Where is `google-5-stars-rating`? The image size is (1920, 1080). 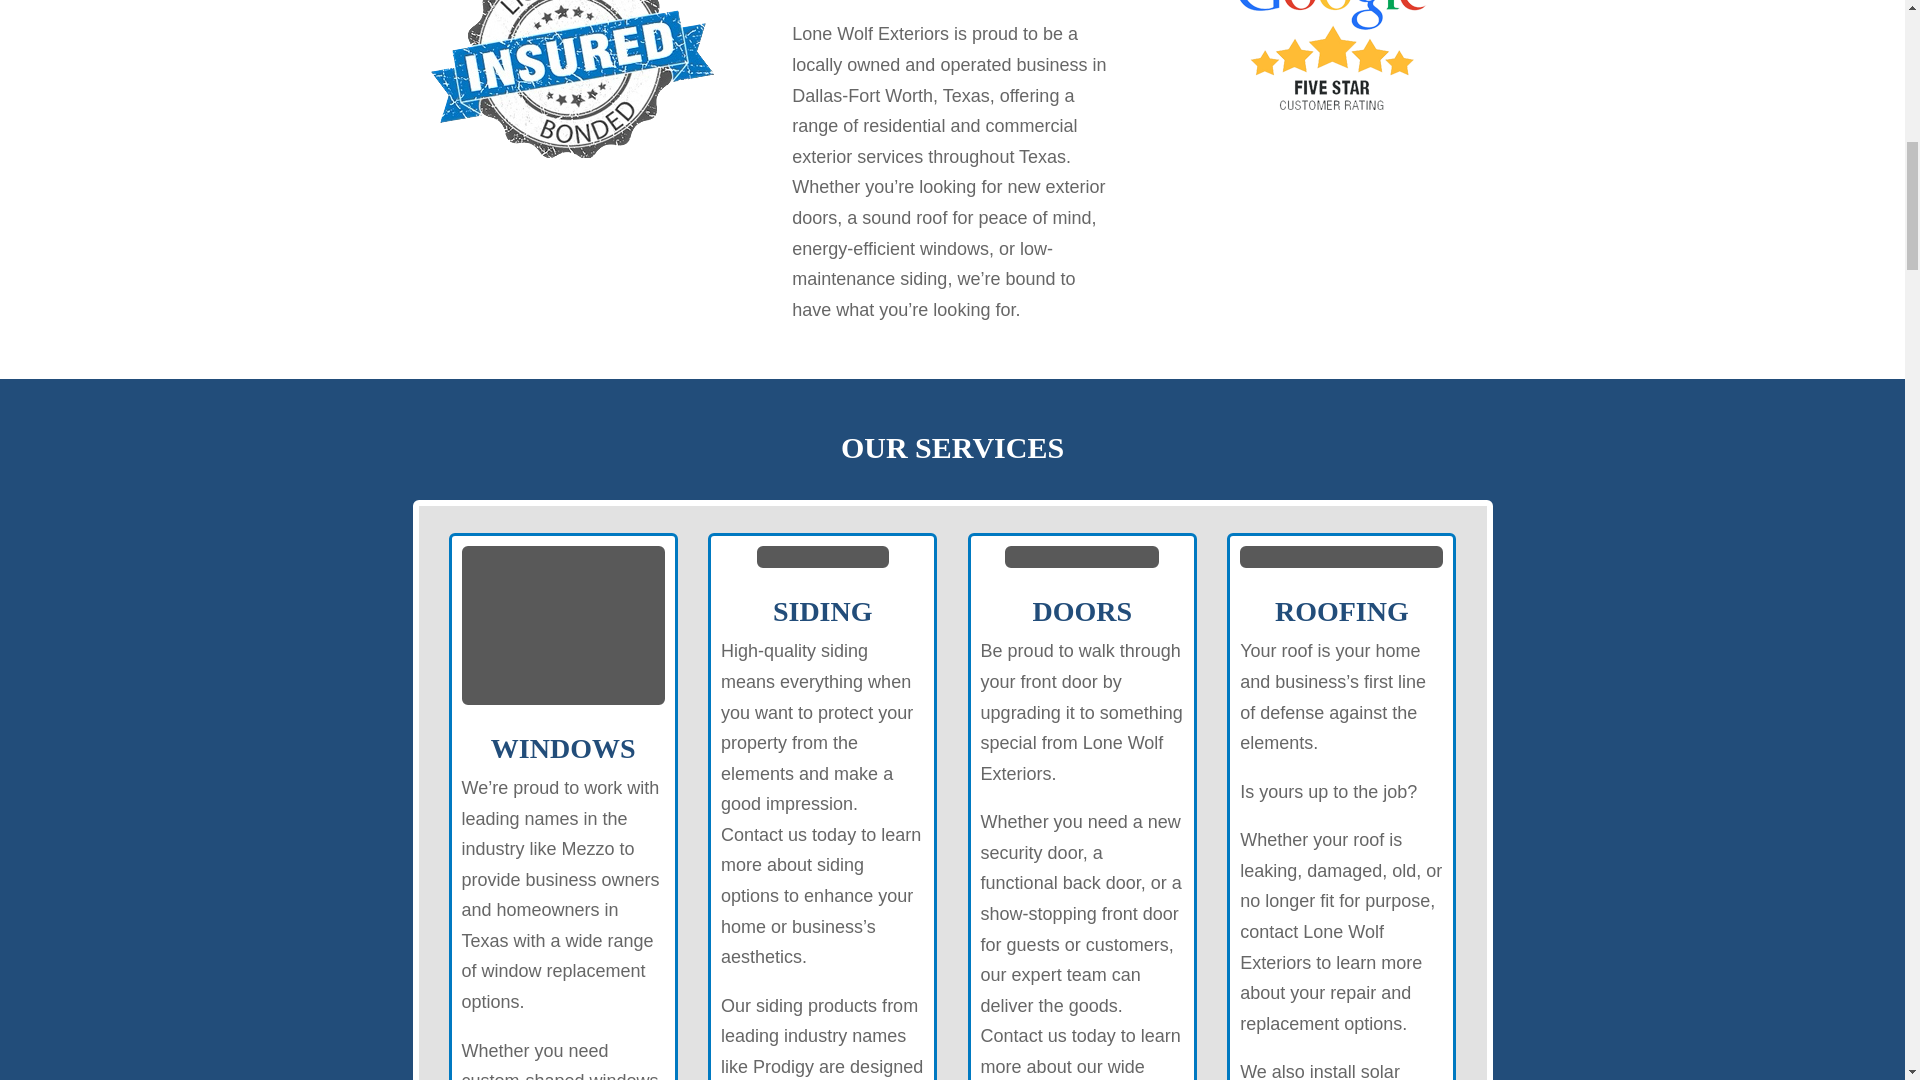 google-5-stars-rating is located at coordinates (1332, 60).